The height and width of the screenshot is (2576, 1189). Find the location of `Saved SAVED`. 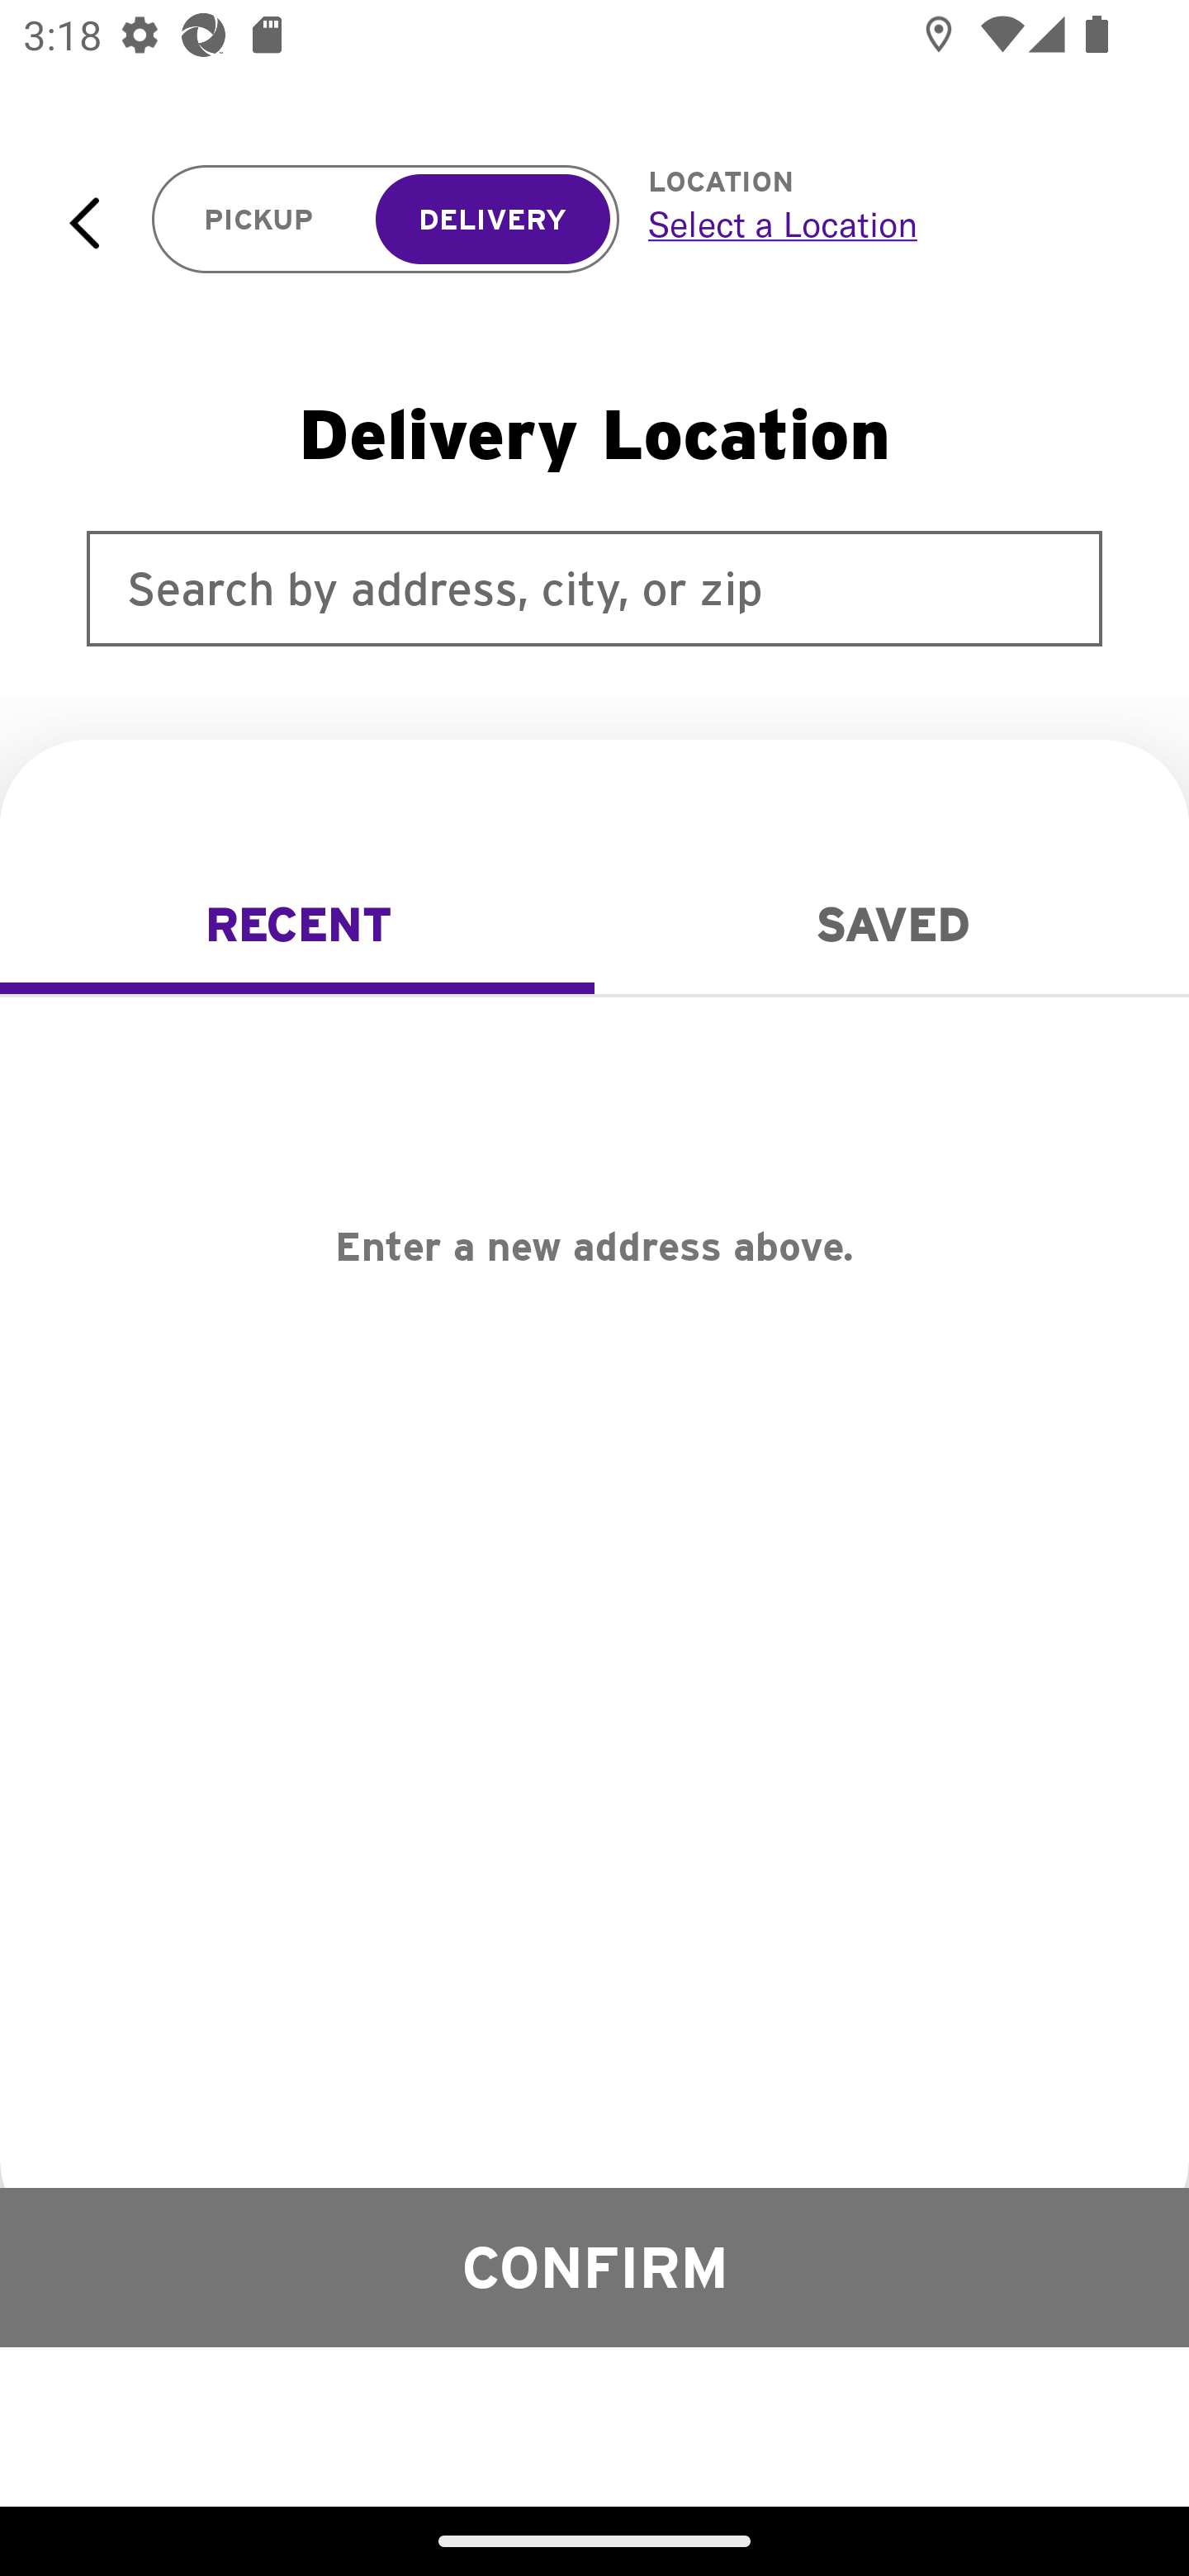

Saved SAVED is located at coordinates (892, 925).